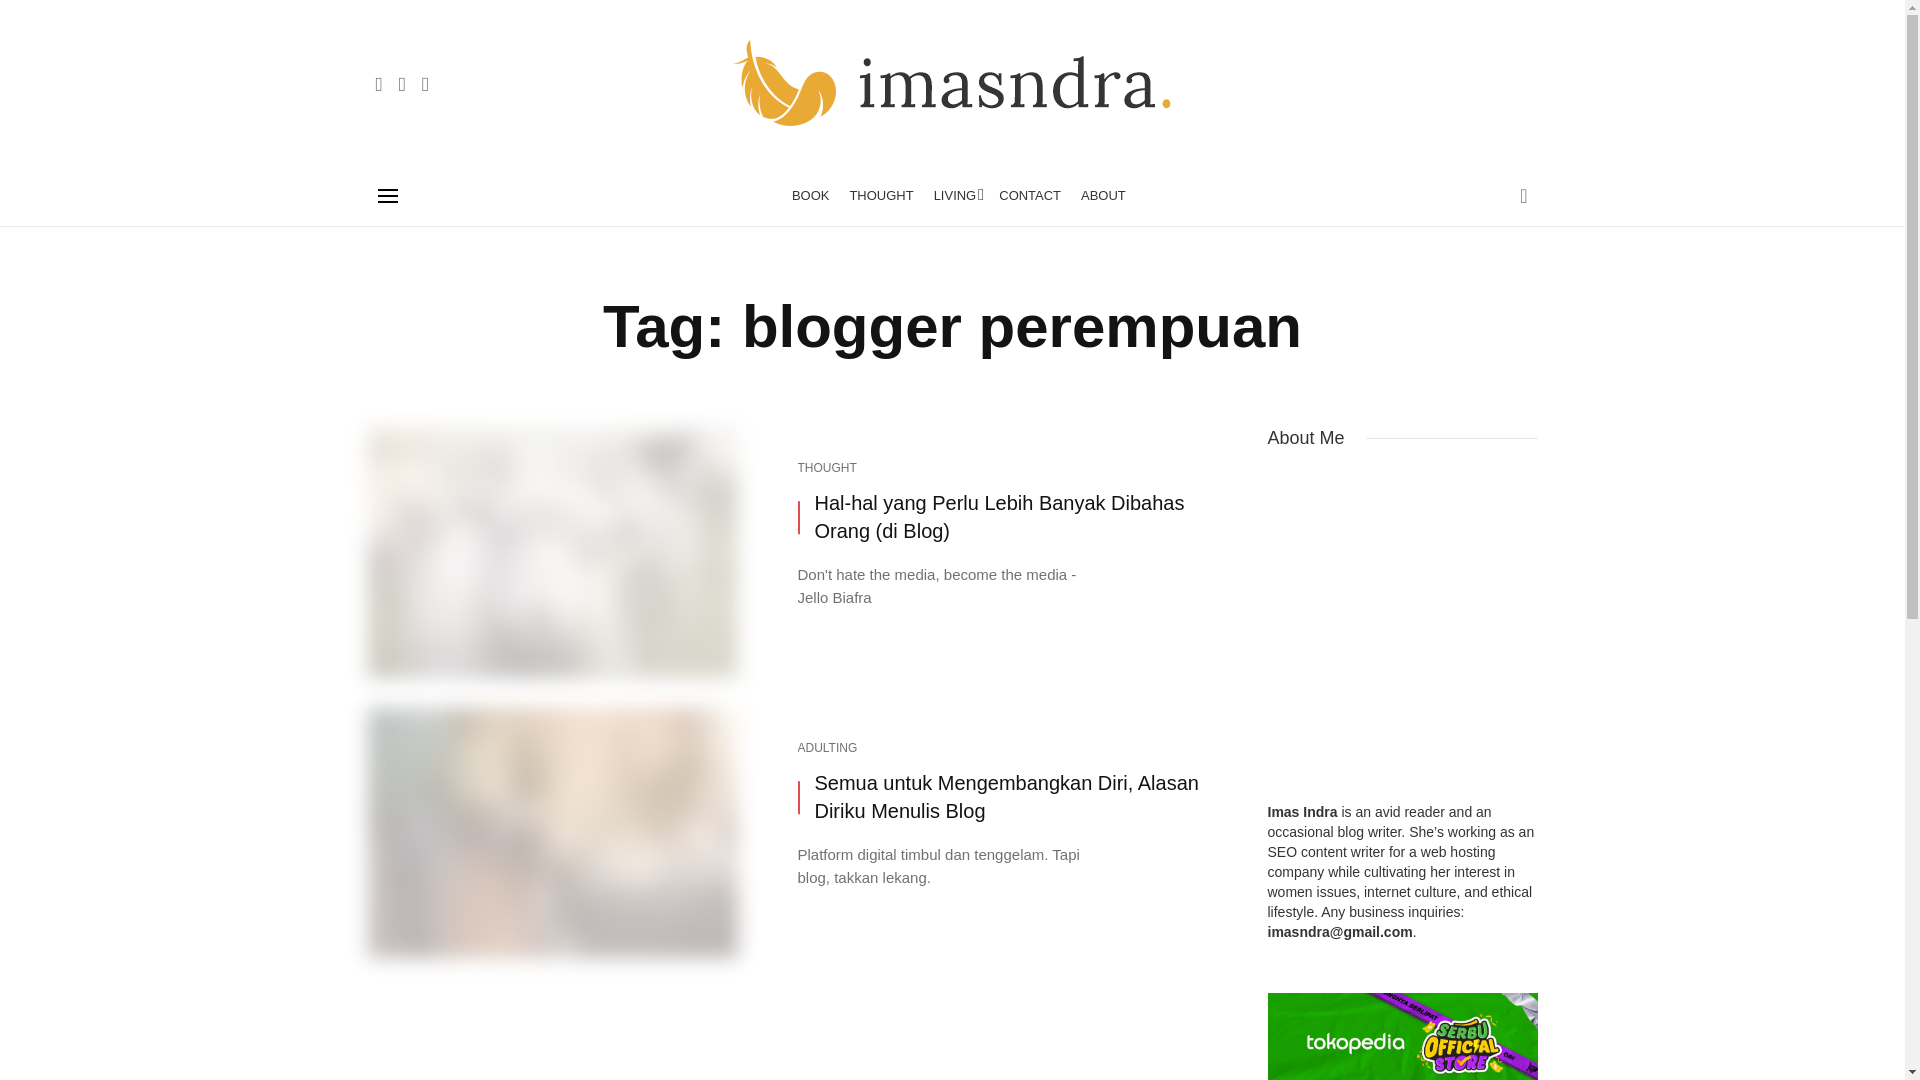 This screenshot has height=1080, width=1920. Describe the element at coordinates (881, 196) in the screenshot. I see `THOUGHT` at that location.